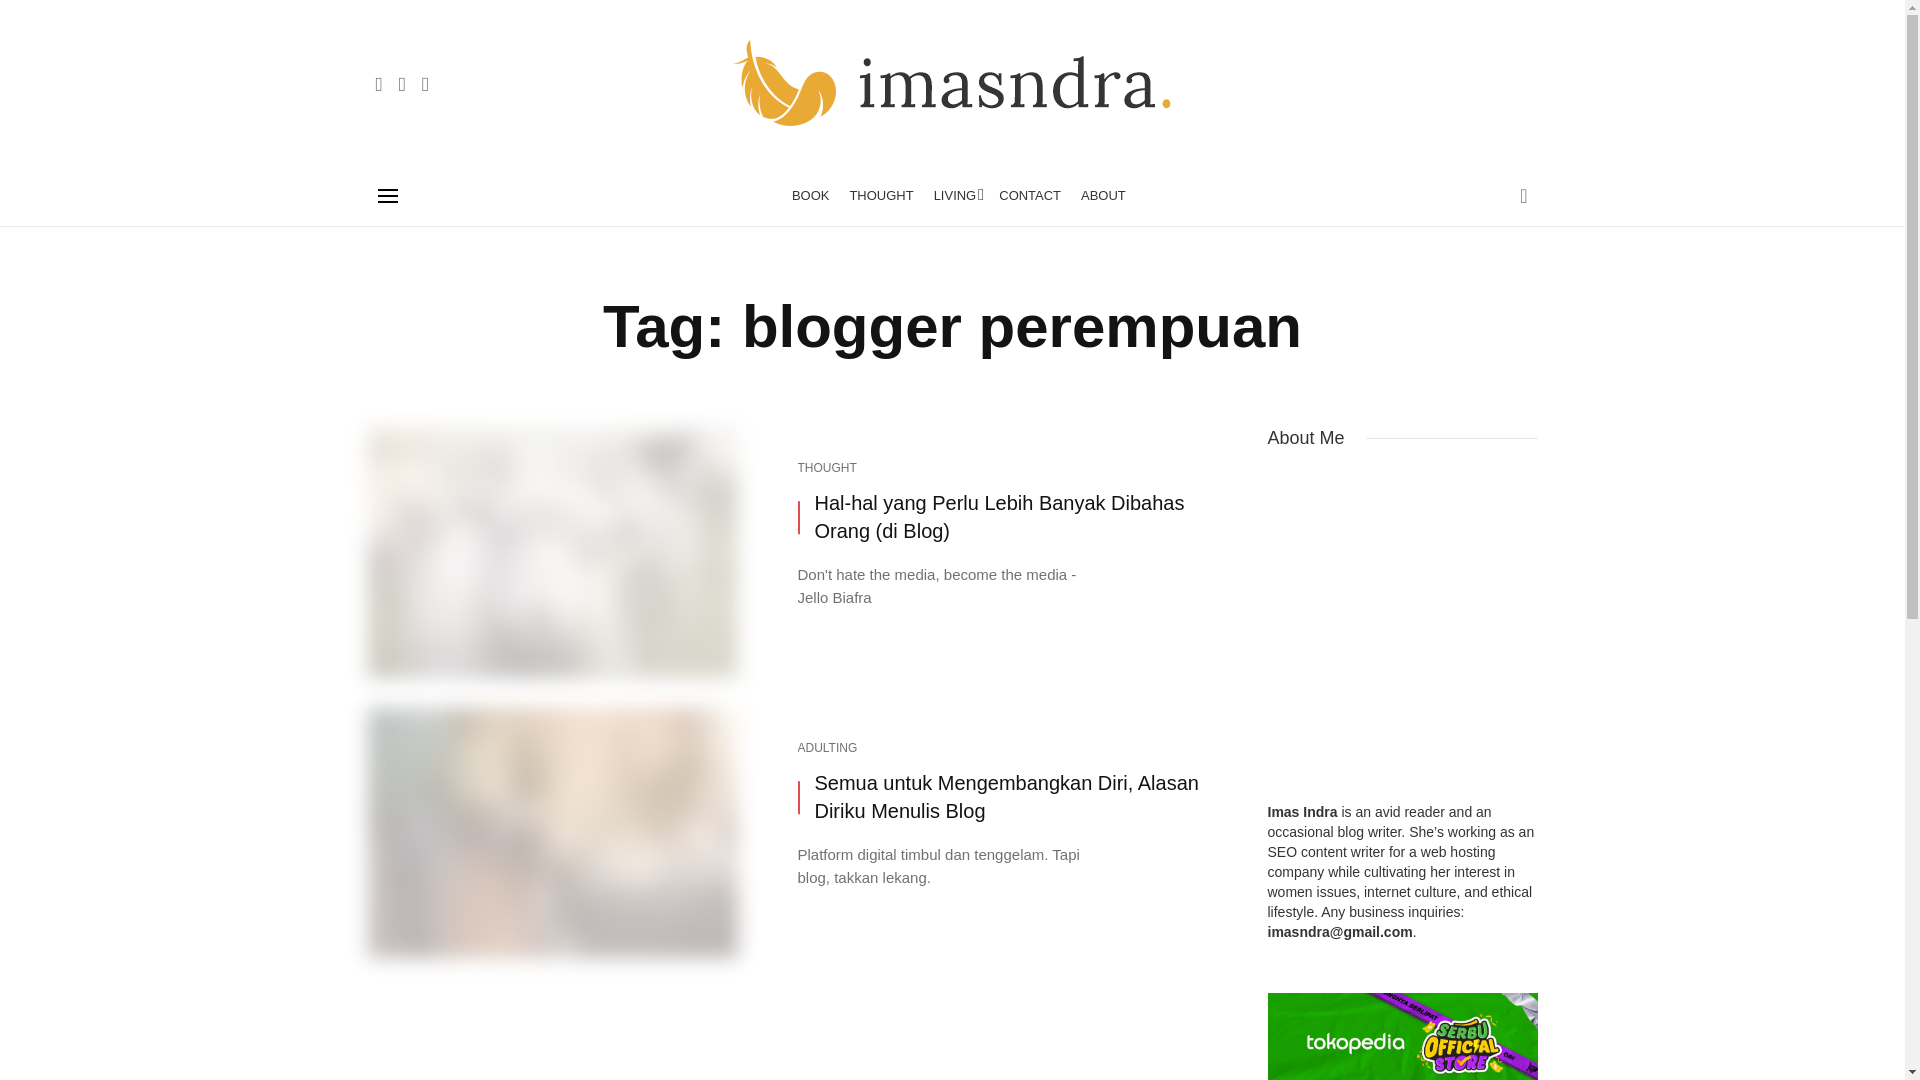 This screenshot has height=1080, width=1920. Describe the element at coordinates (881, 196) in the screenshot. I see `THOUGHT` at that location.